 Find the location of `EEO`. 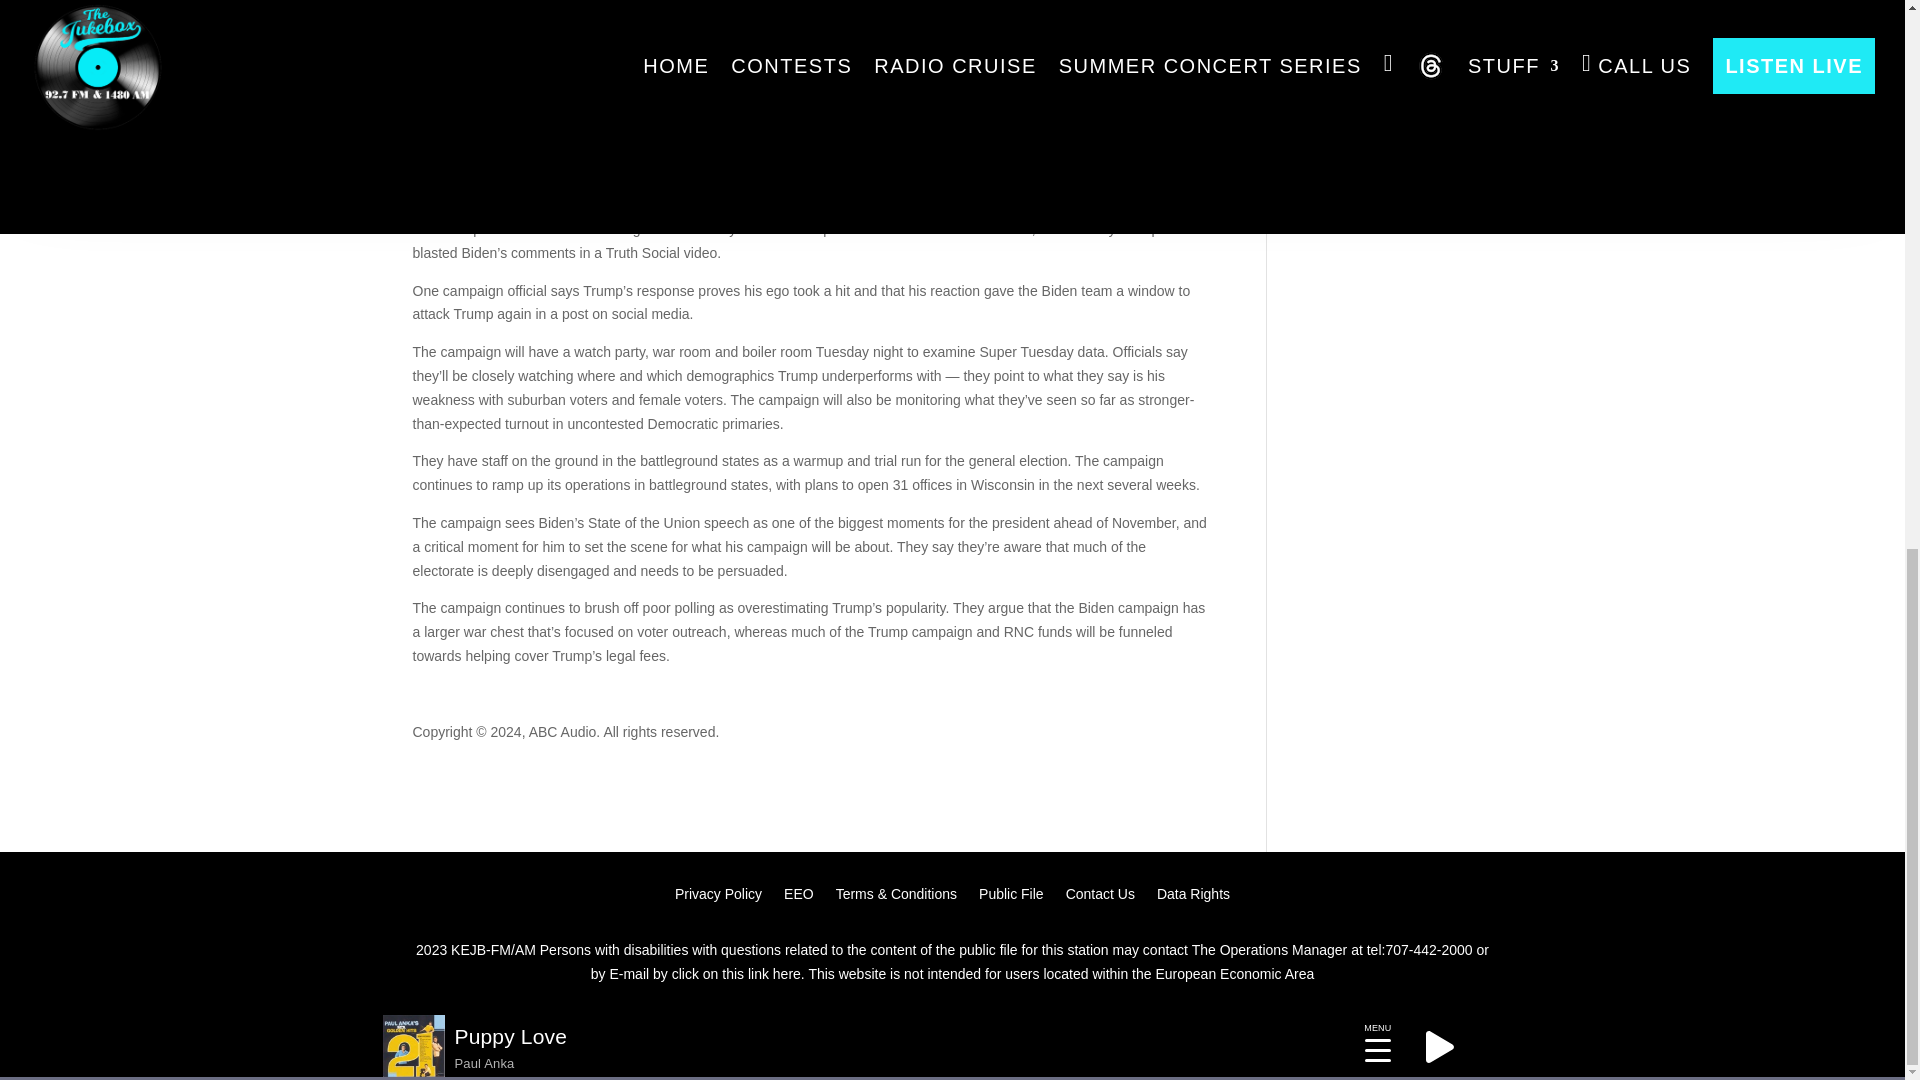

EEO is located at coordinates (798, 898).